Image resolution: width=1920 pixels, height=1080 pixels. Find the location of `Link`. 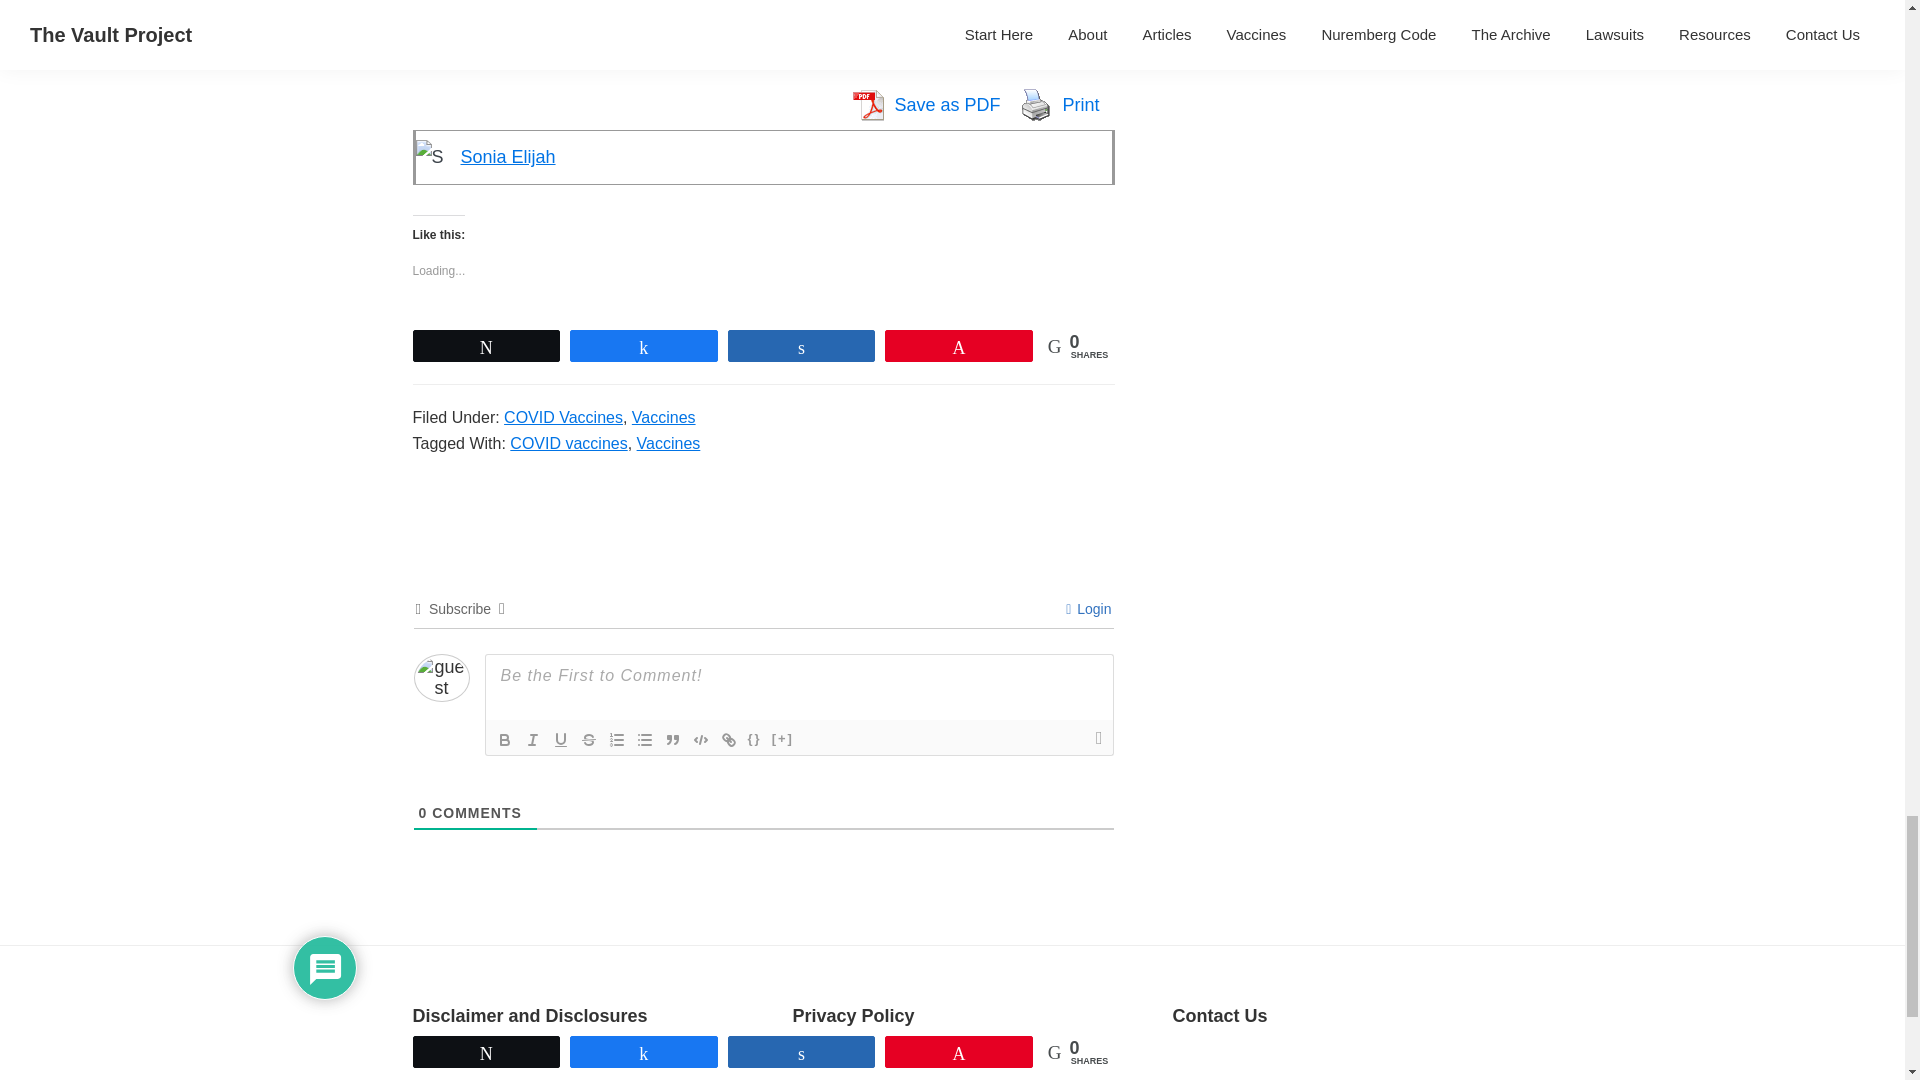

Link is located at coordinates (728, 739).